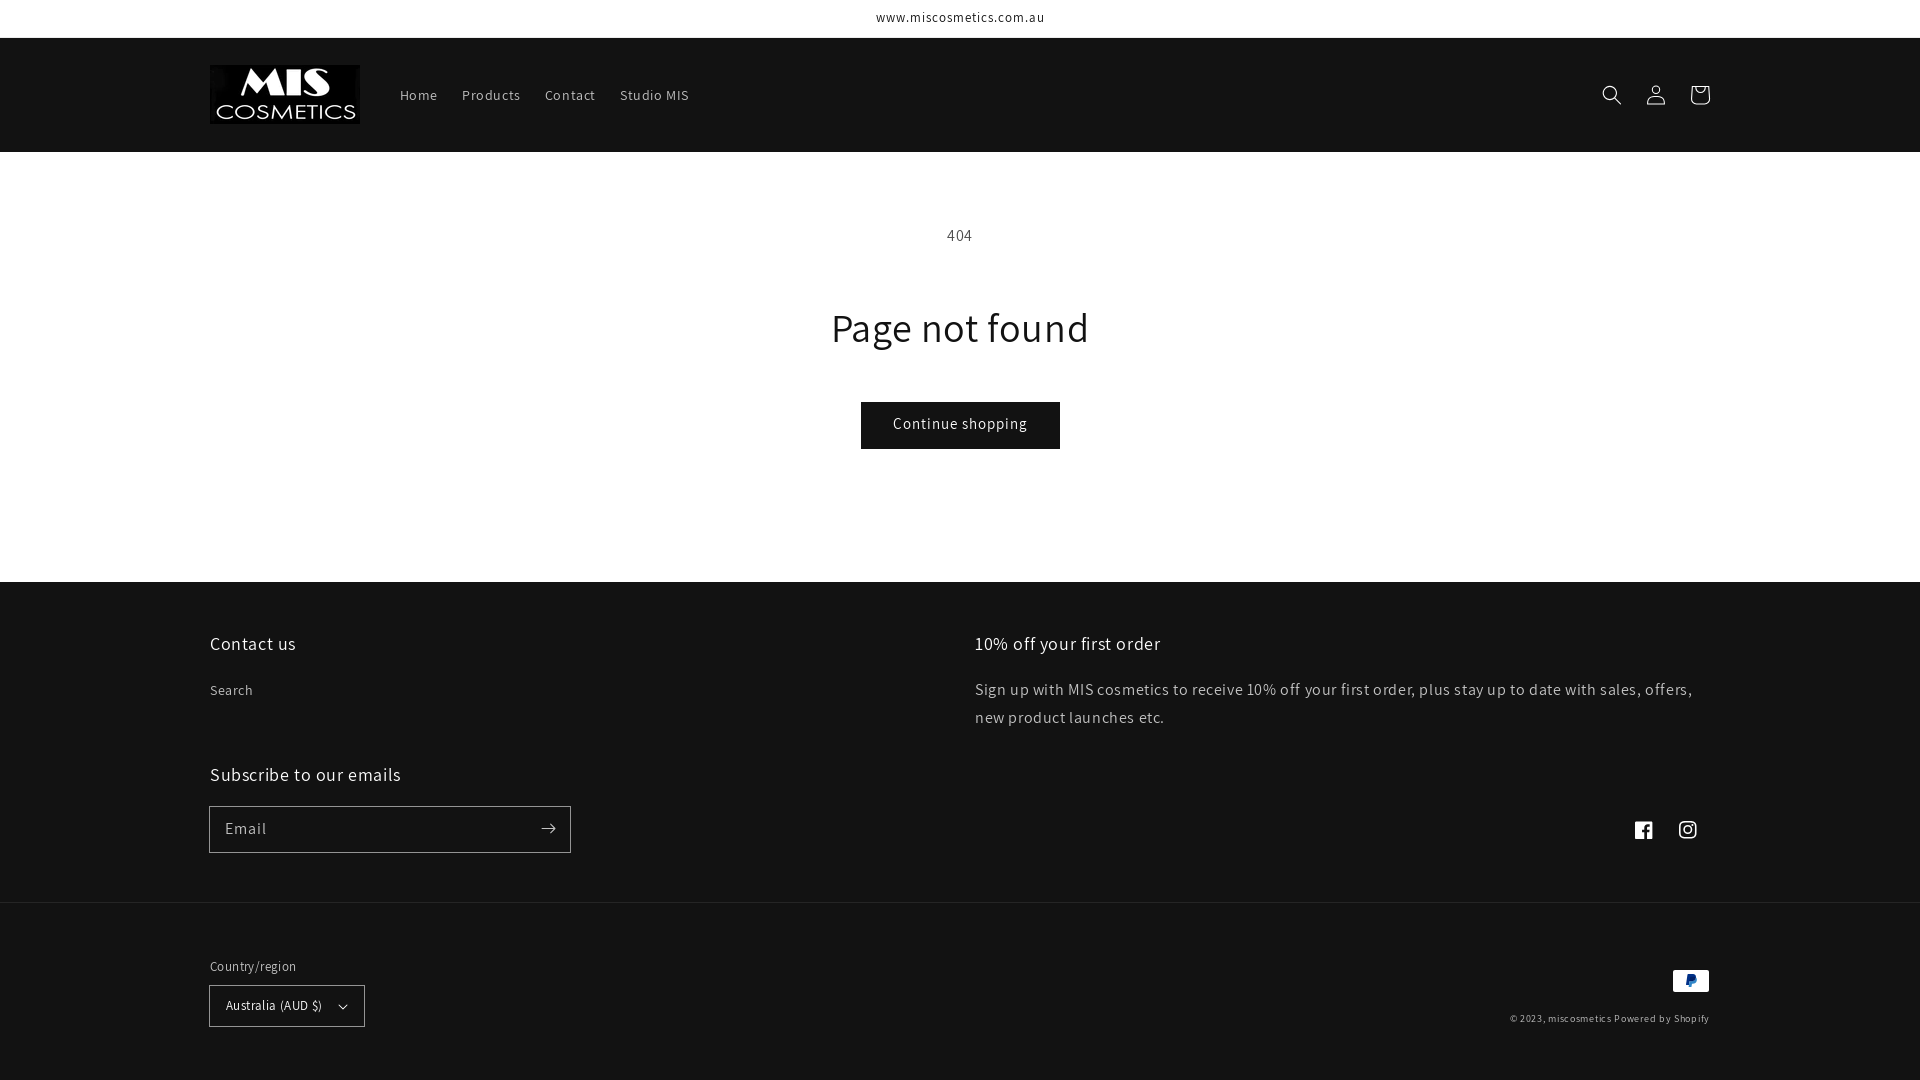 The image size is (1920, 1080). I want to click on Cart, so click(1700, 95).